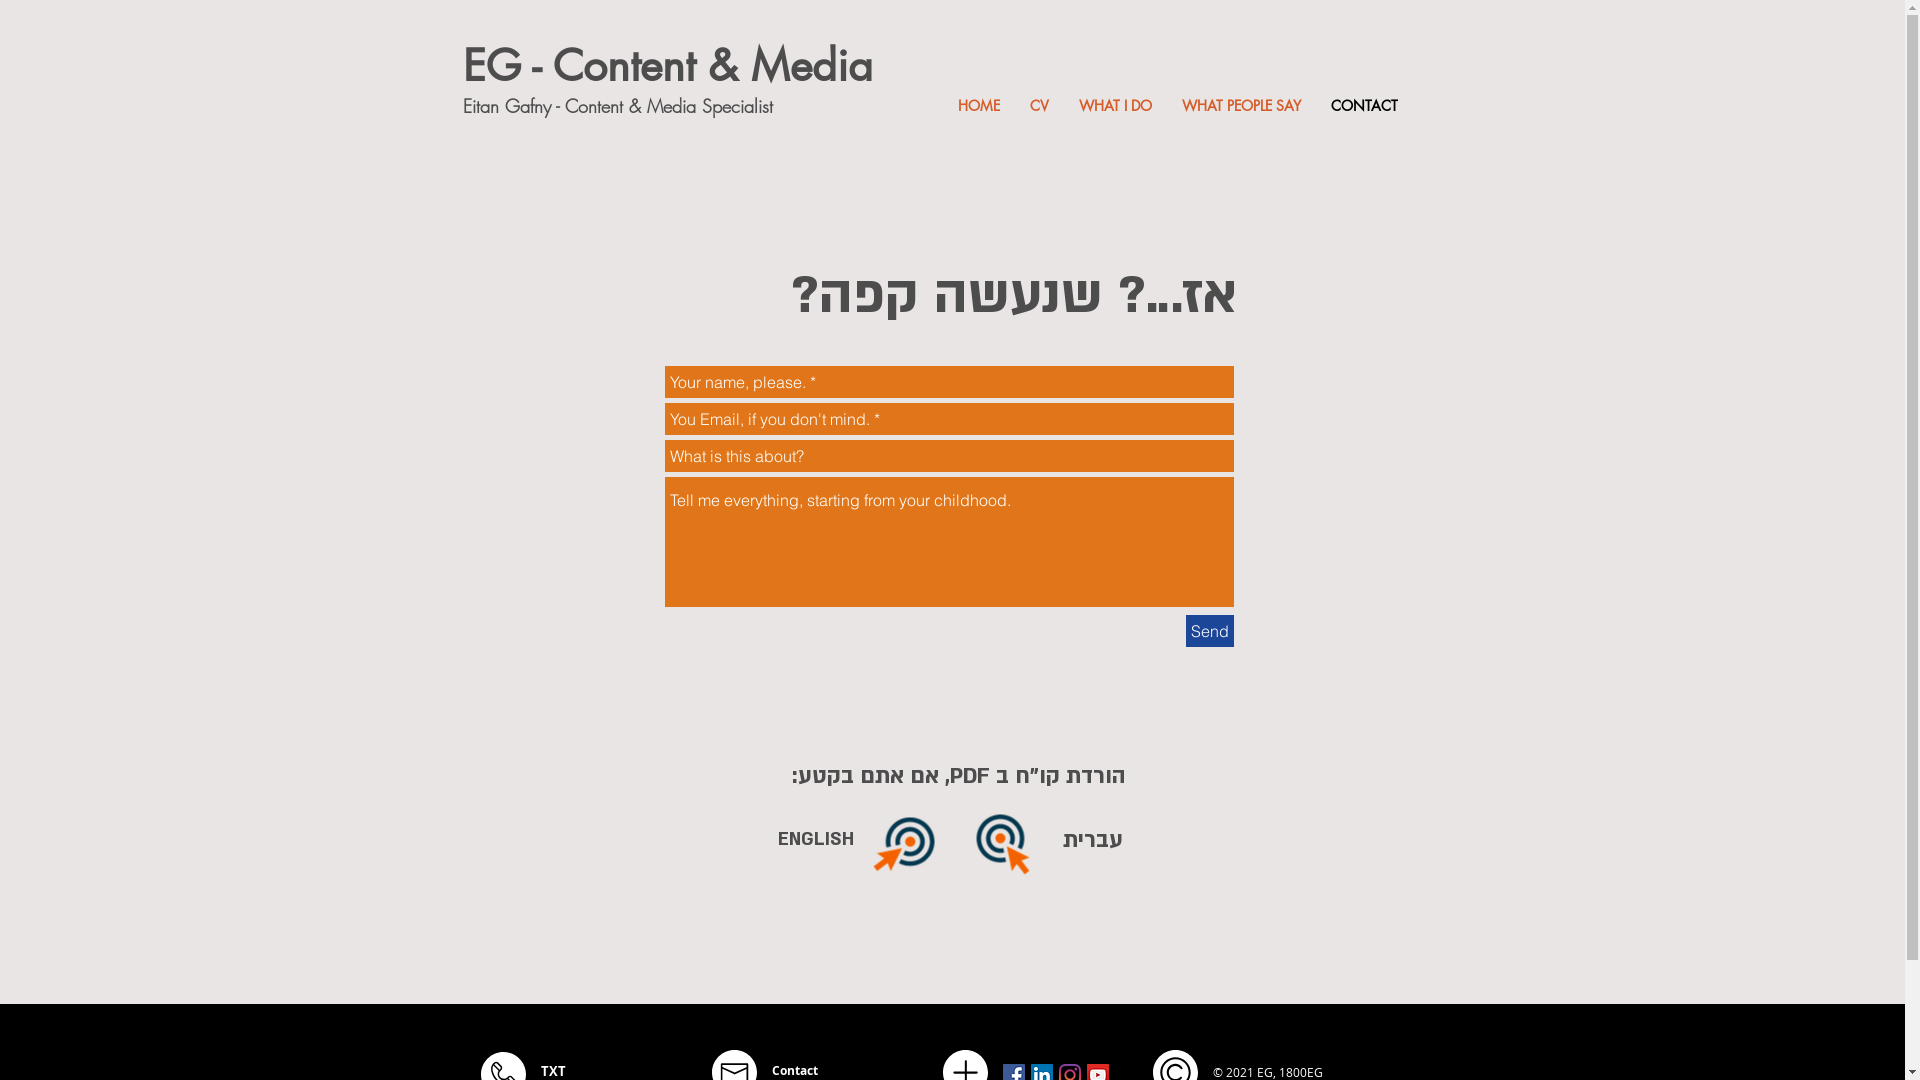  I want to click on Send, so click(1210, 631).